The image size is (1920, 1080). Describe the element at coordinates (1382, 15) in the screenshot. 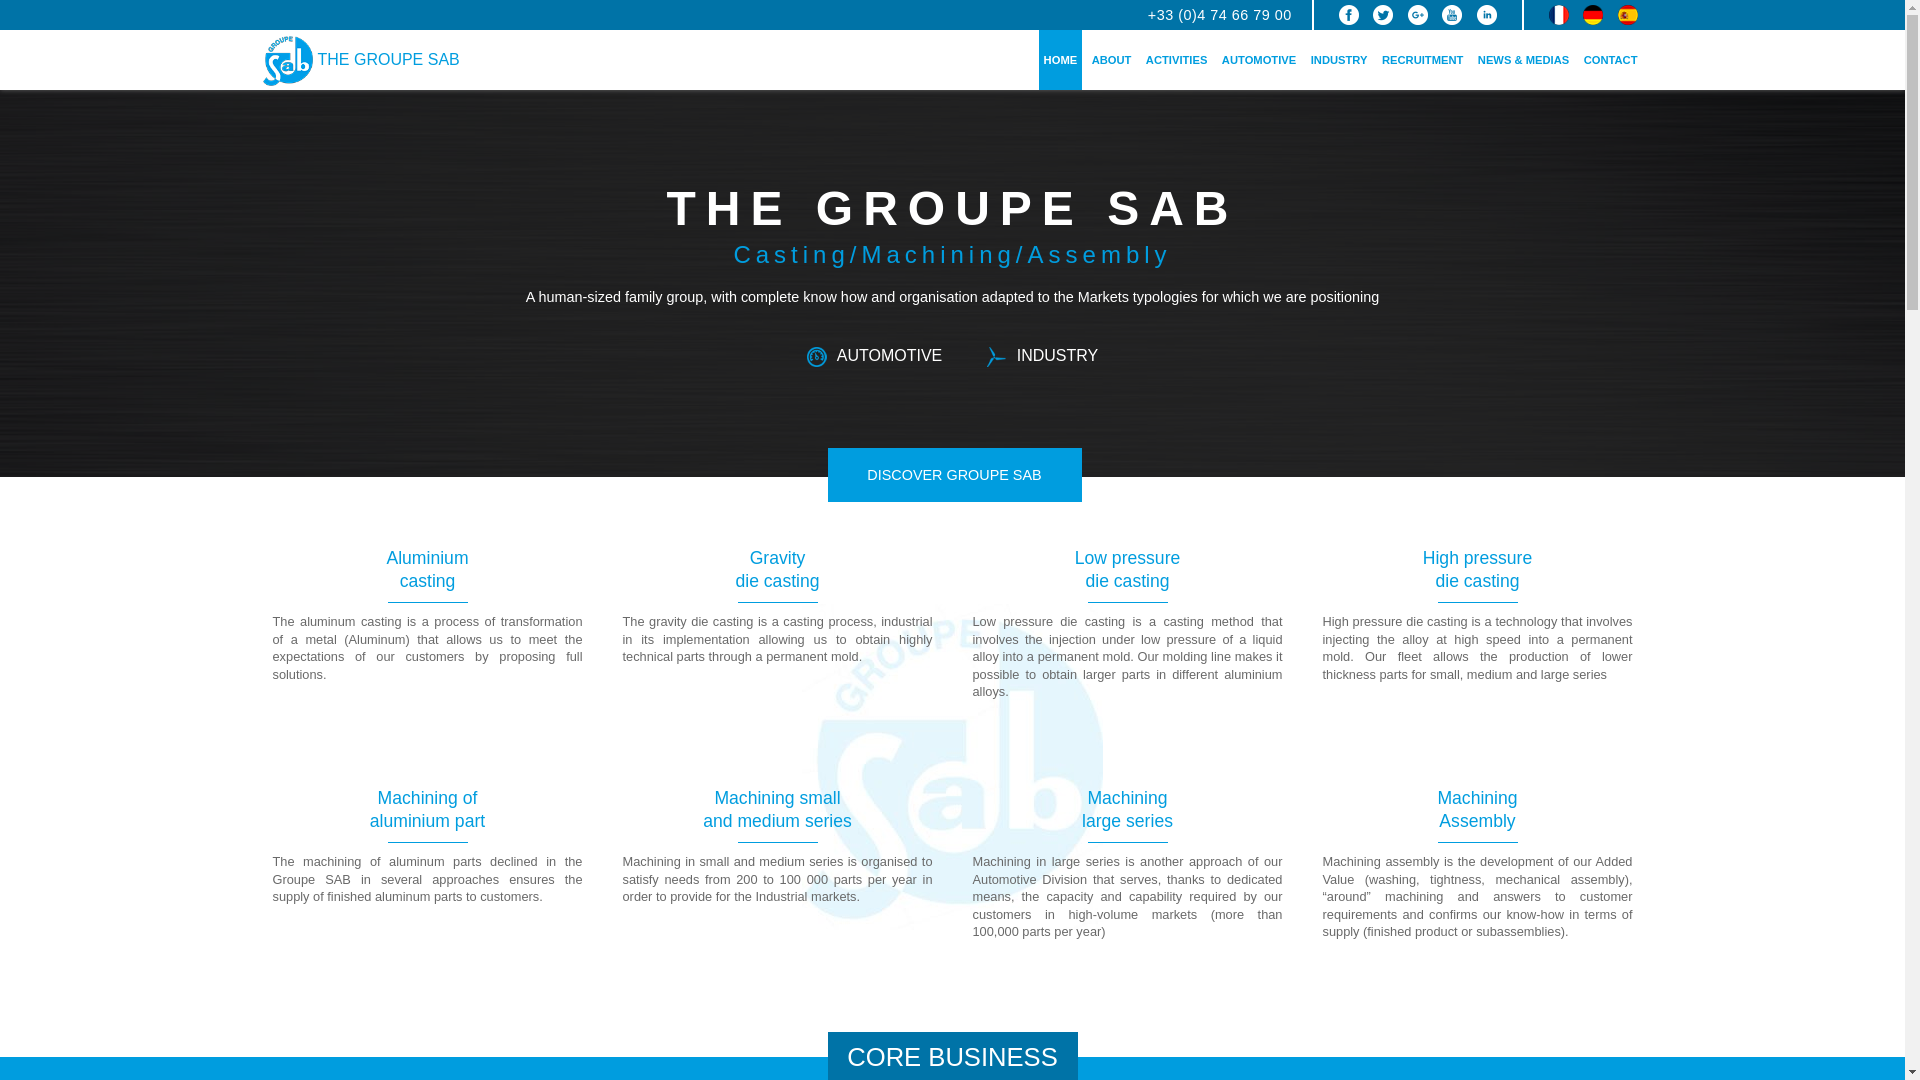

I see `Twitter` at that location.